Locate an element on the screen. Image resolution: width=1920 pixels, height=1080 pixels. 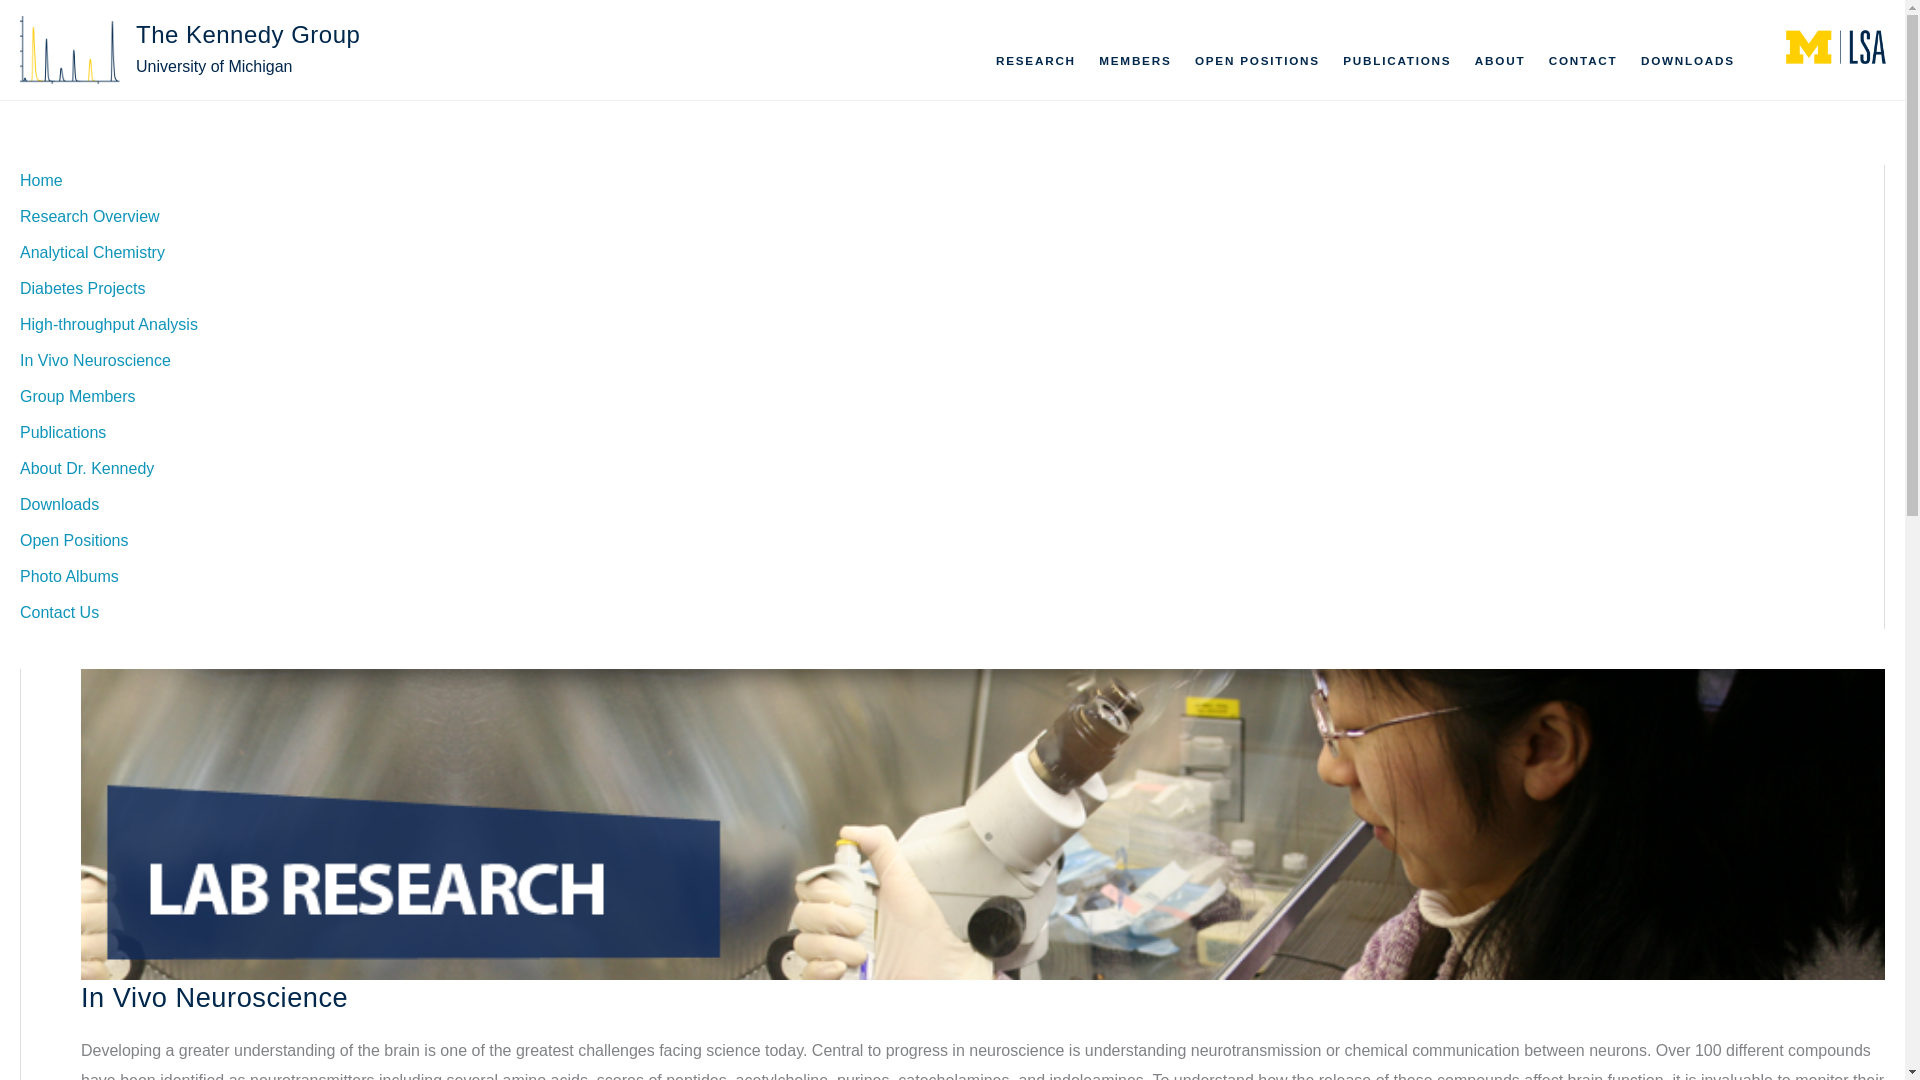
Contact Us is located at coordinates (59, 612).